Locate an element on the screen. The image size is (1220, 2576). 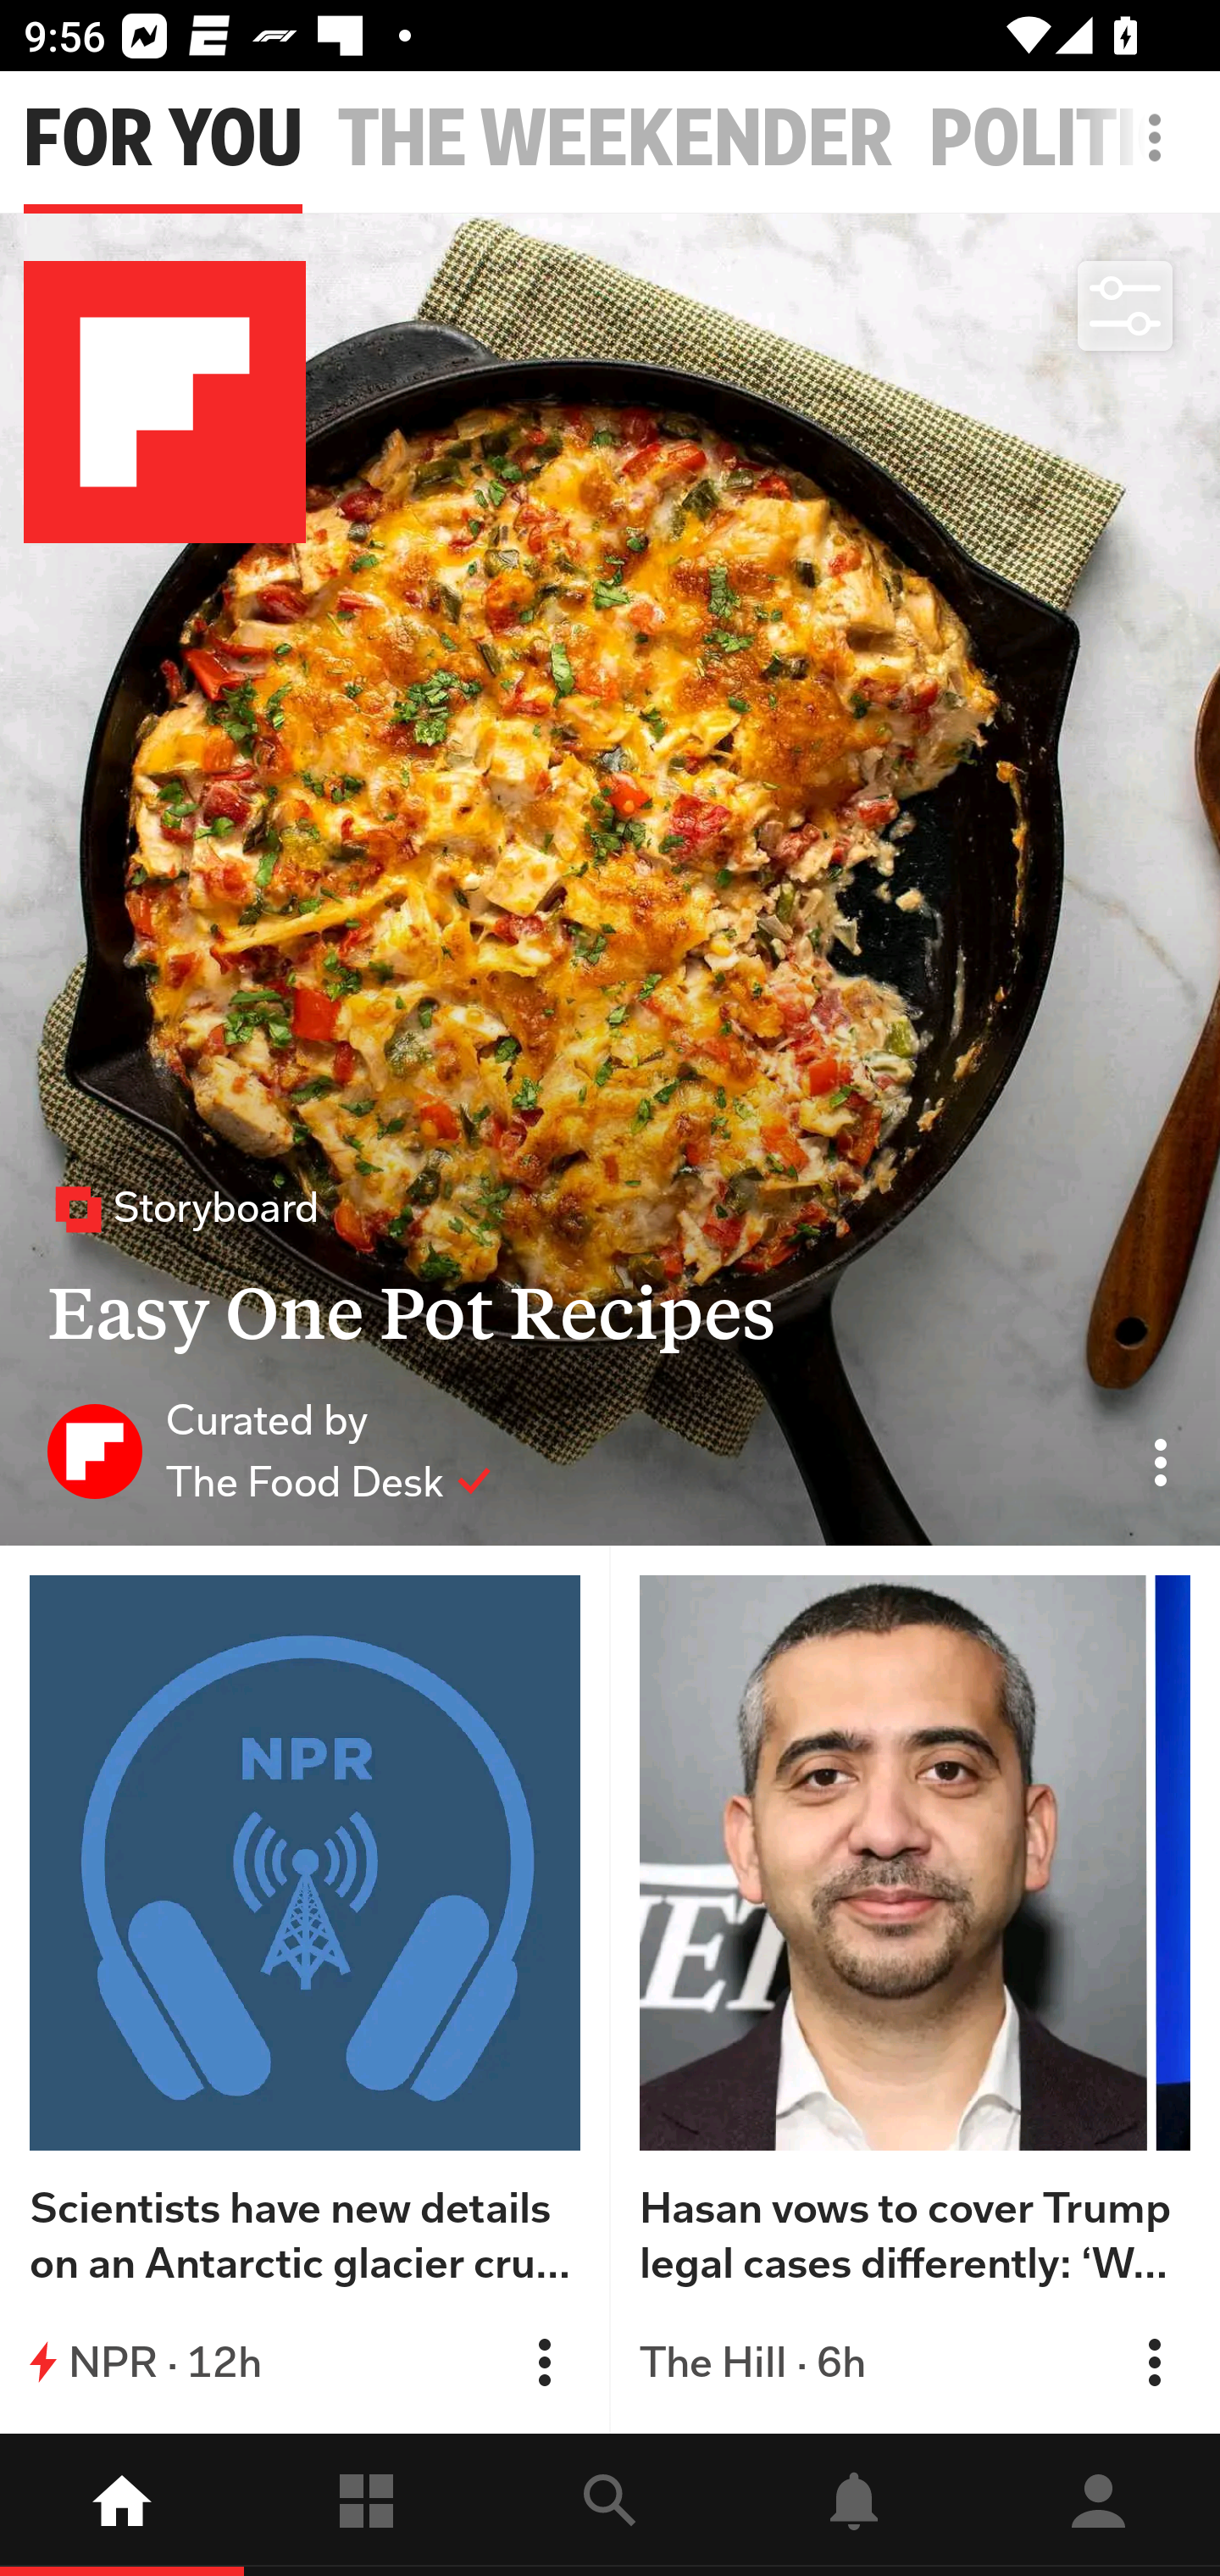
THE WEEKENDER is located at coordinates (615, 139).